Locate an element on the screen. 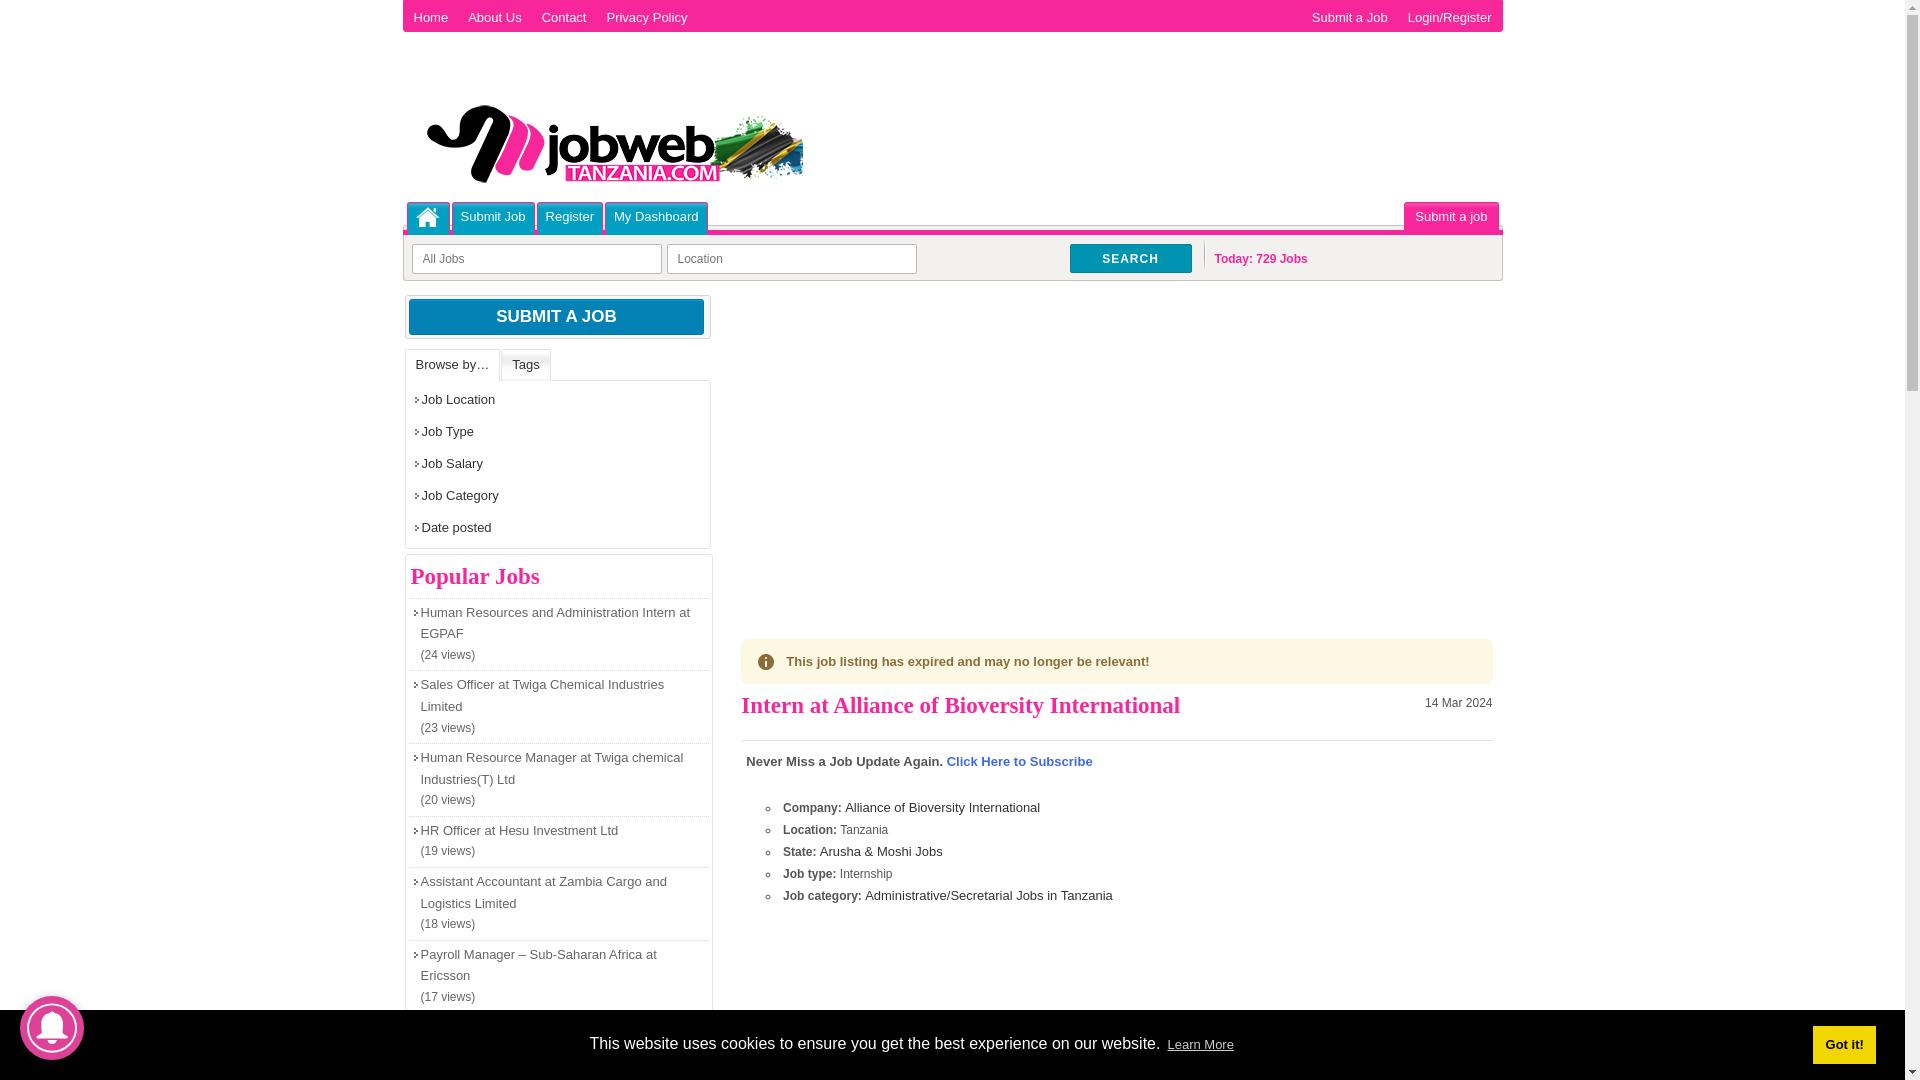  Submit a job is located at coordinates (1450, 216).